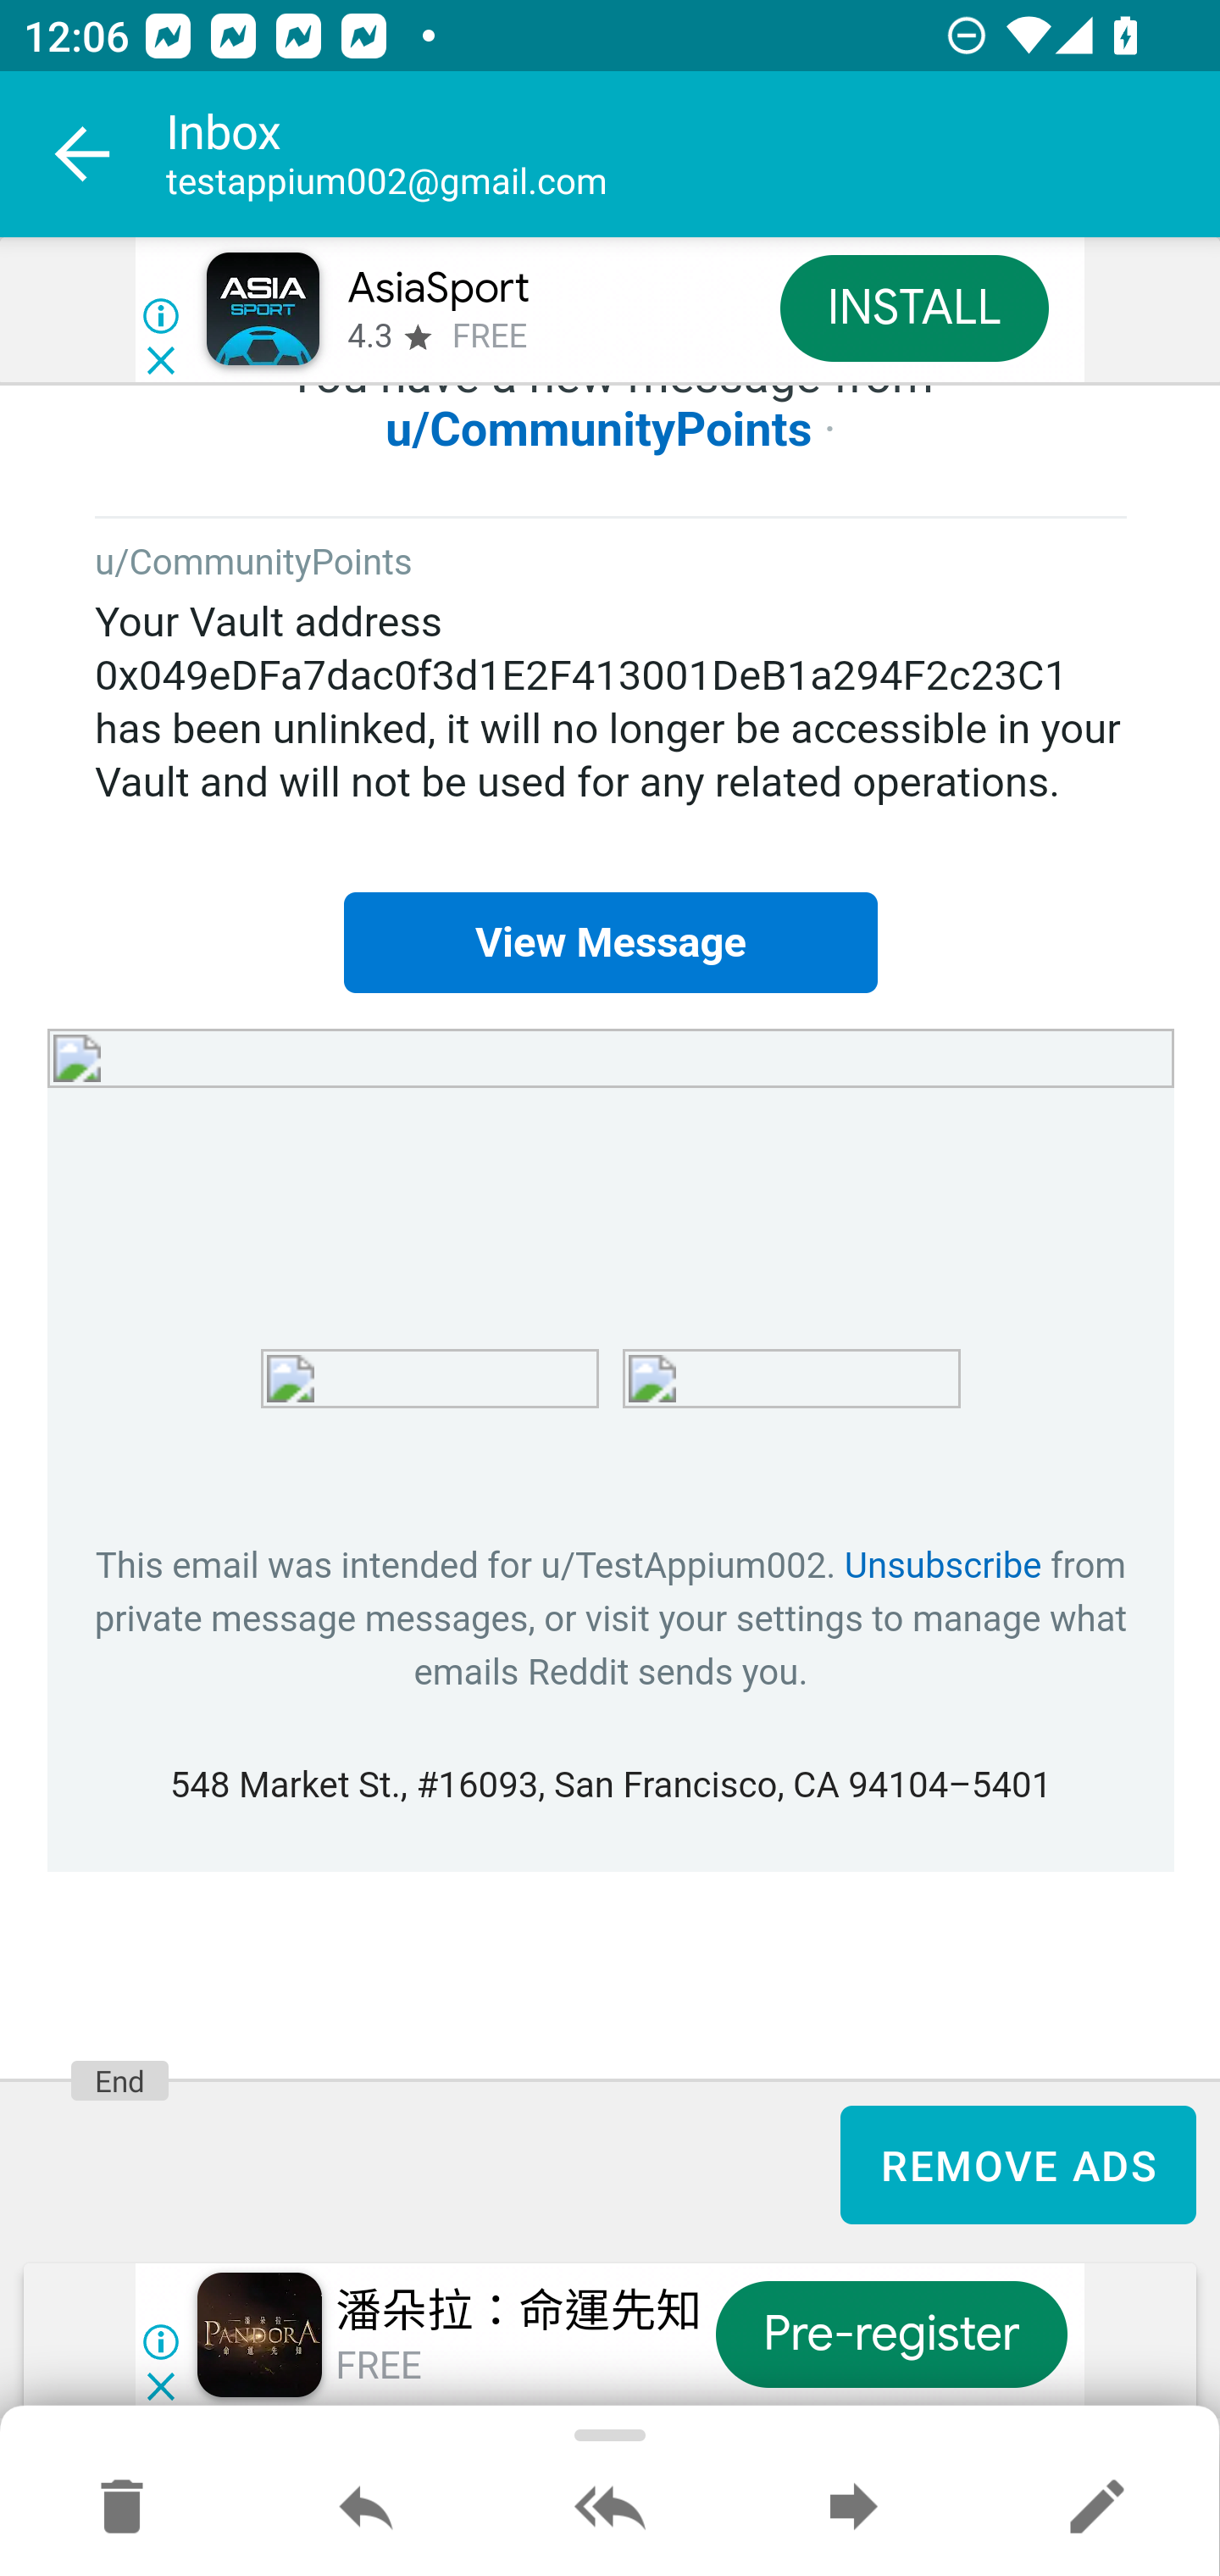 The height and width of the screenshot is (2576, 1220). What do you see at coordinates (891, 2335) in the screenshot?
I see `Pre-register` at bounding box center [891, 2335].